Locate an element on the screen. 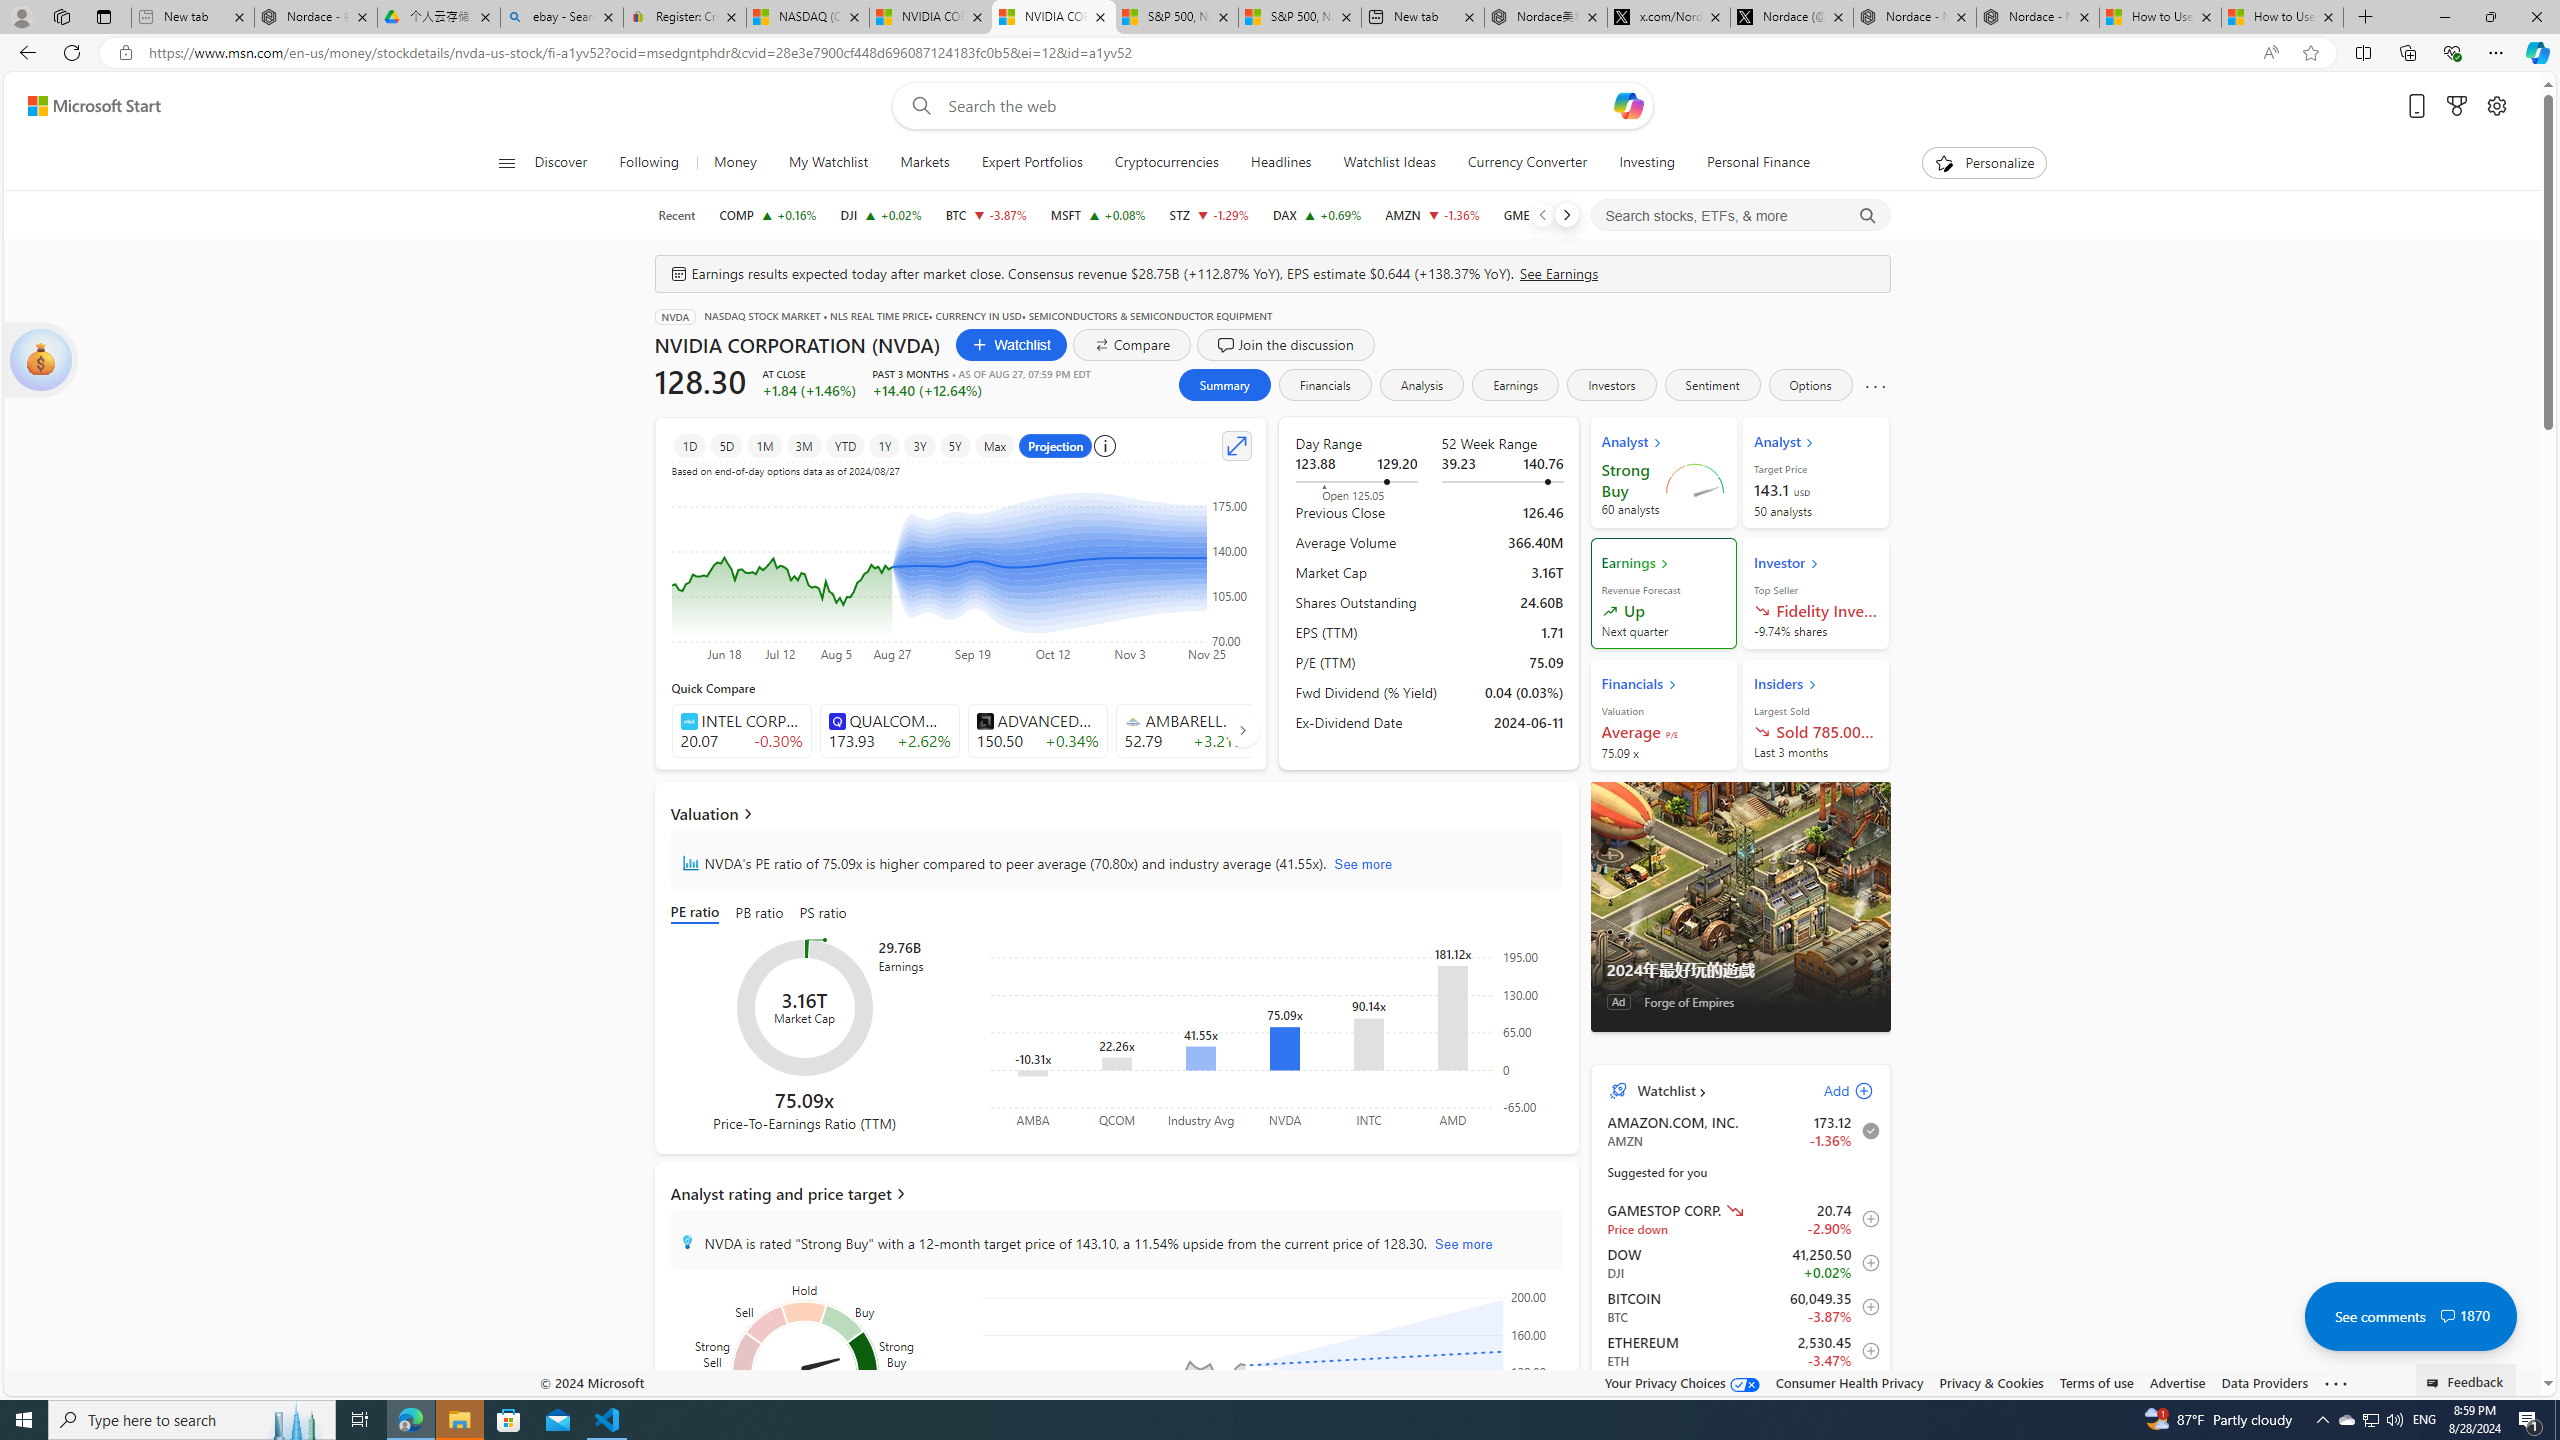 Image resolution: width=2560 pixels, height=1440 pixels. ebay - Search is located at coordinates (562, 17).